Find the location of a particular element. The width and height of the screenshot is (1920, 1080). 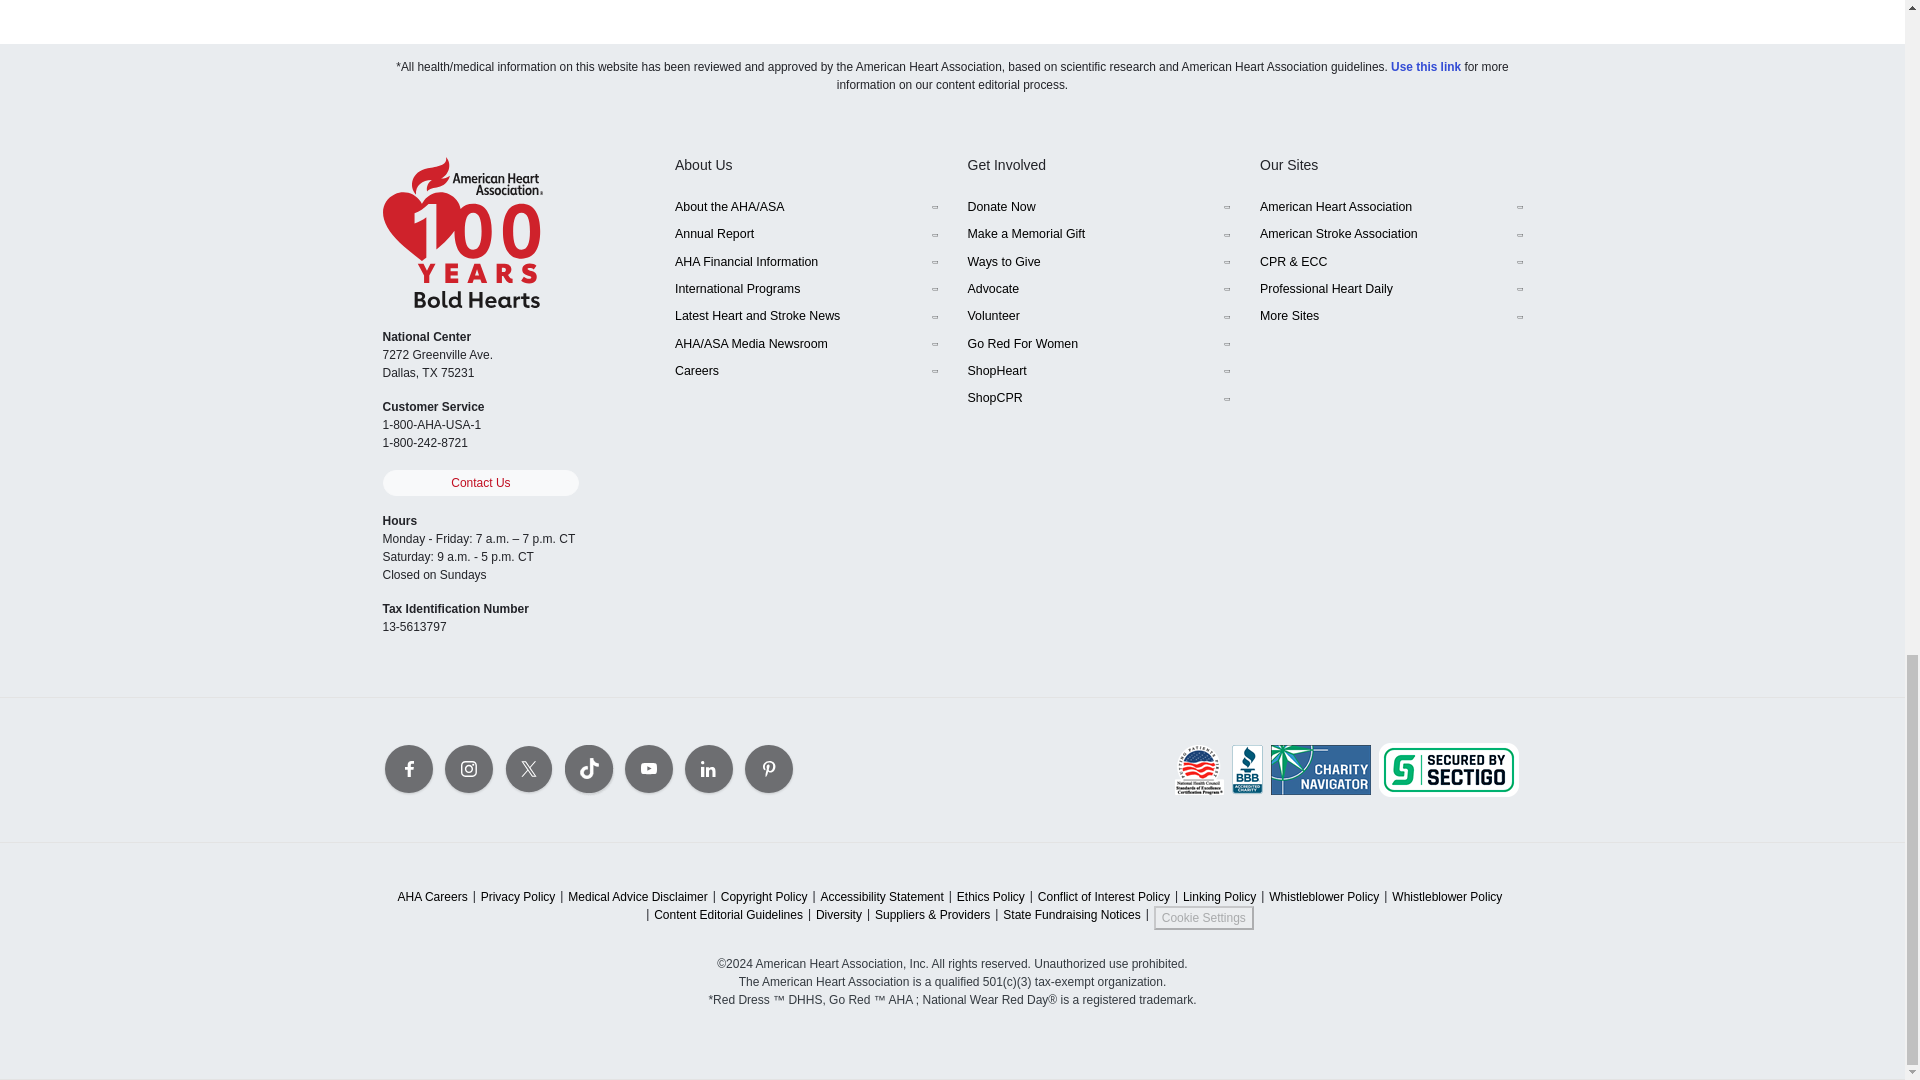

Volunteer is located at coordinates (1098, 316).